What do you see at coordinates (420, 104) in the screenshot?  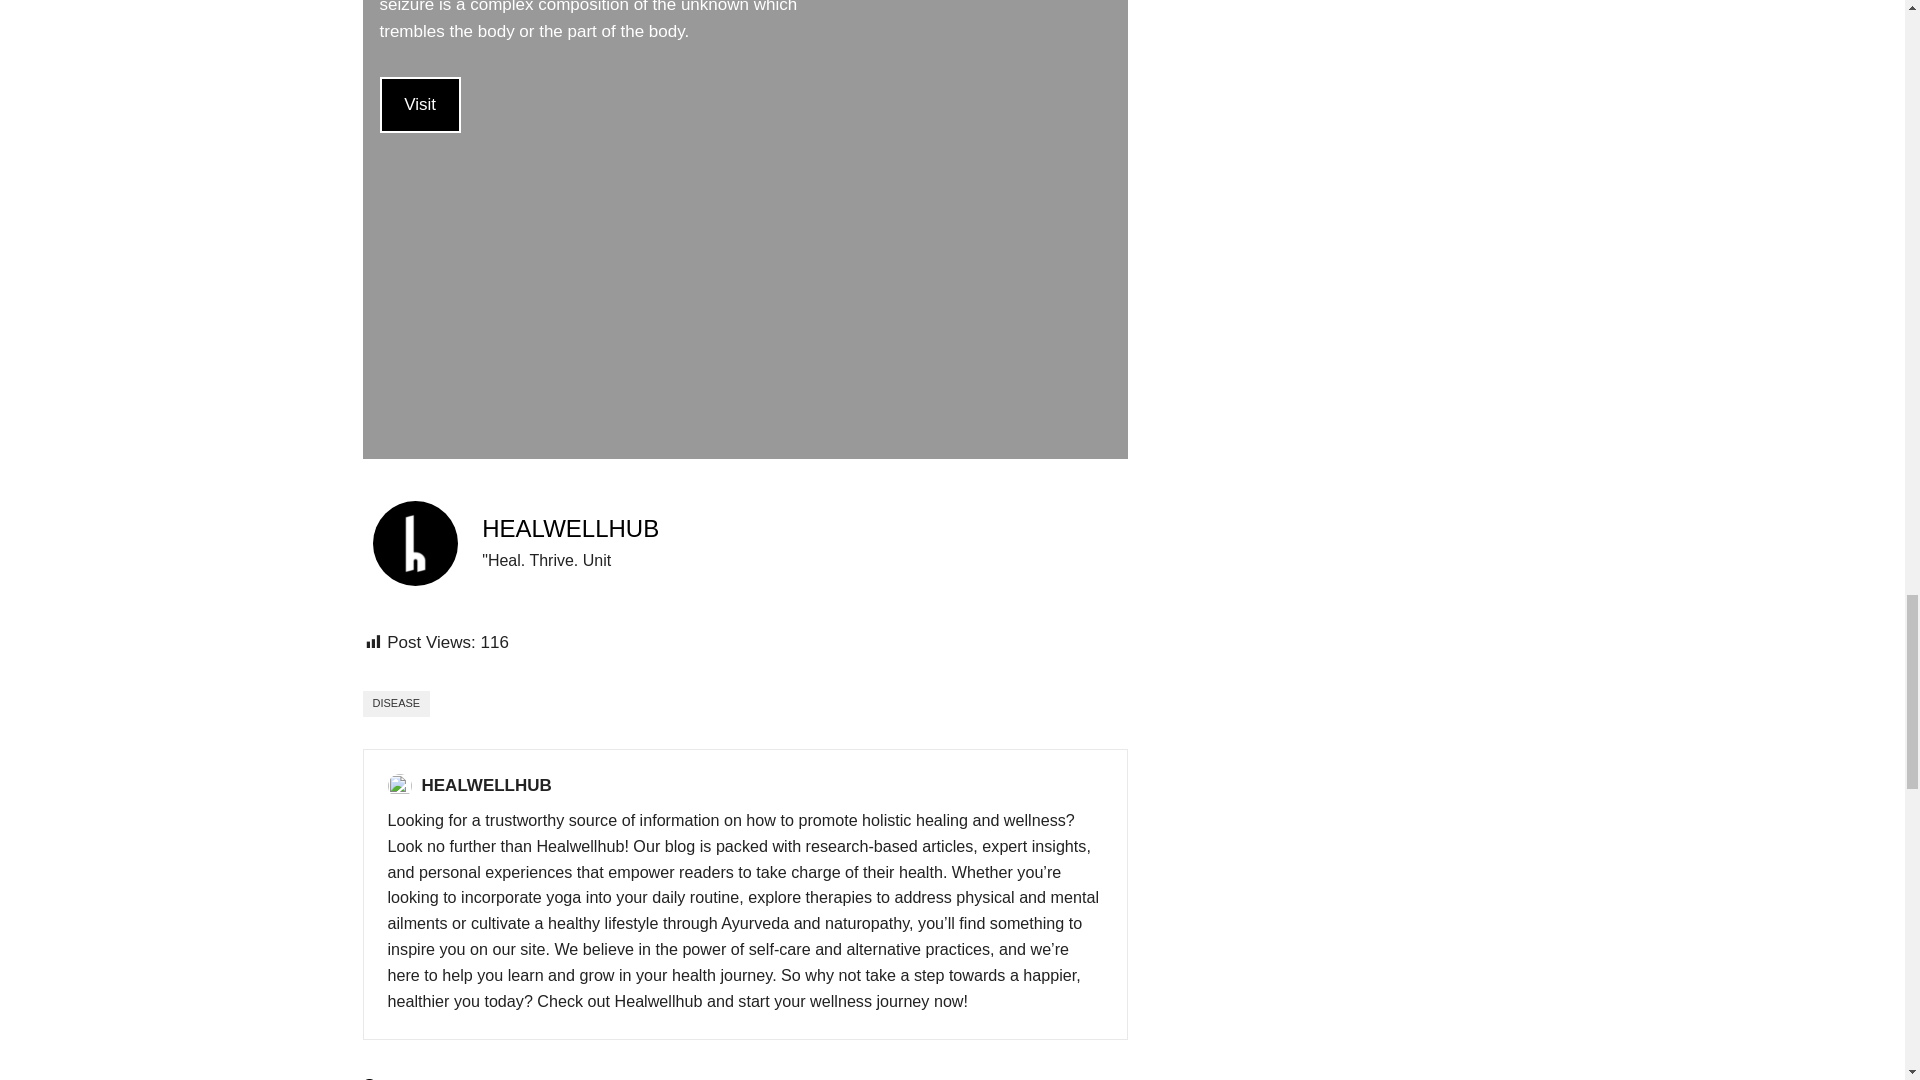 I see `Visit` at bounding box center [420, 104].